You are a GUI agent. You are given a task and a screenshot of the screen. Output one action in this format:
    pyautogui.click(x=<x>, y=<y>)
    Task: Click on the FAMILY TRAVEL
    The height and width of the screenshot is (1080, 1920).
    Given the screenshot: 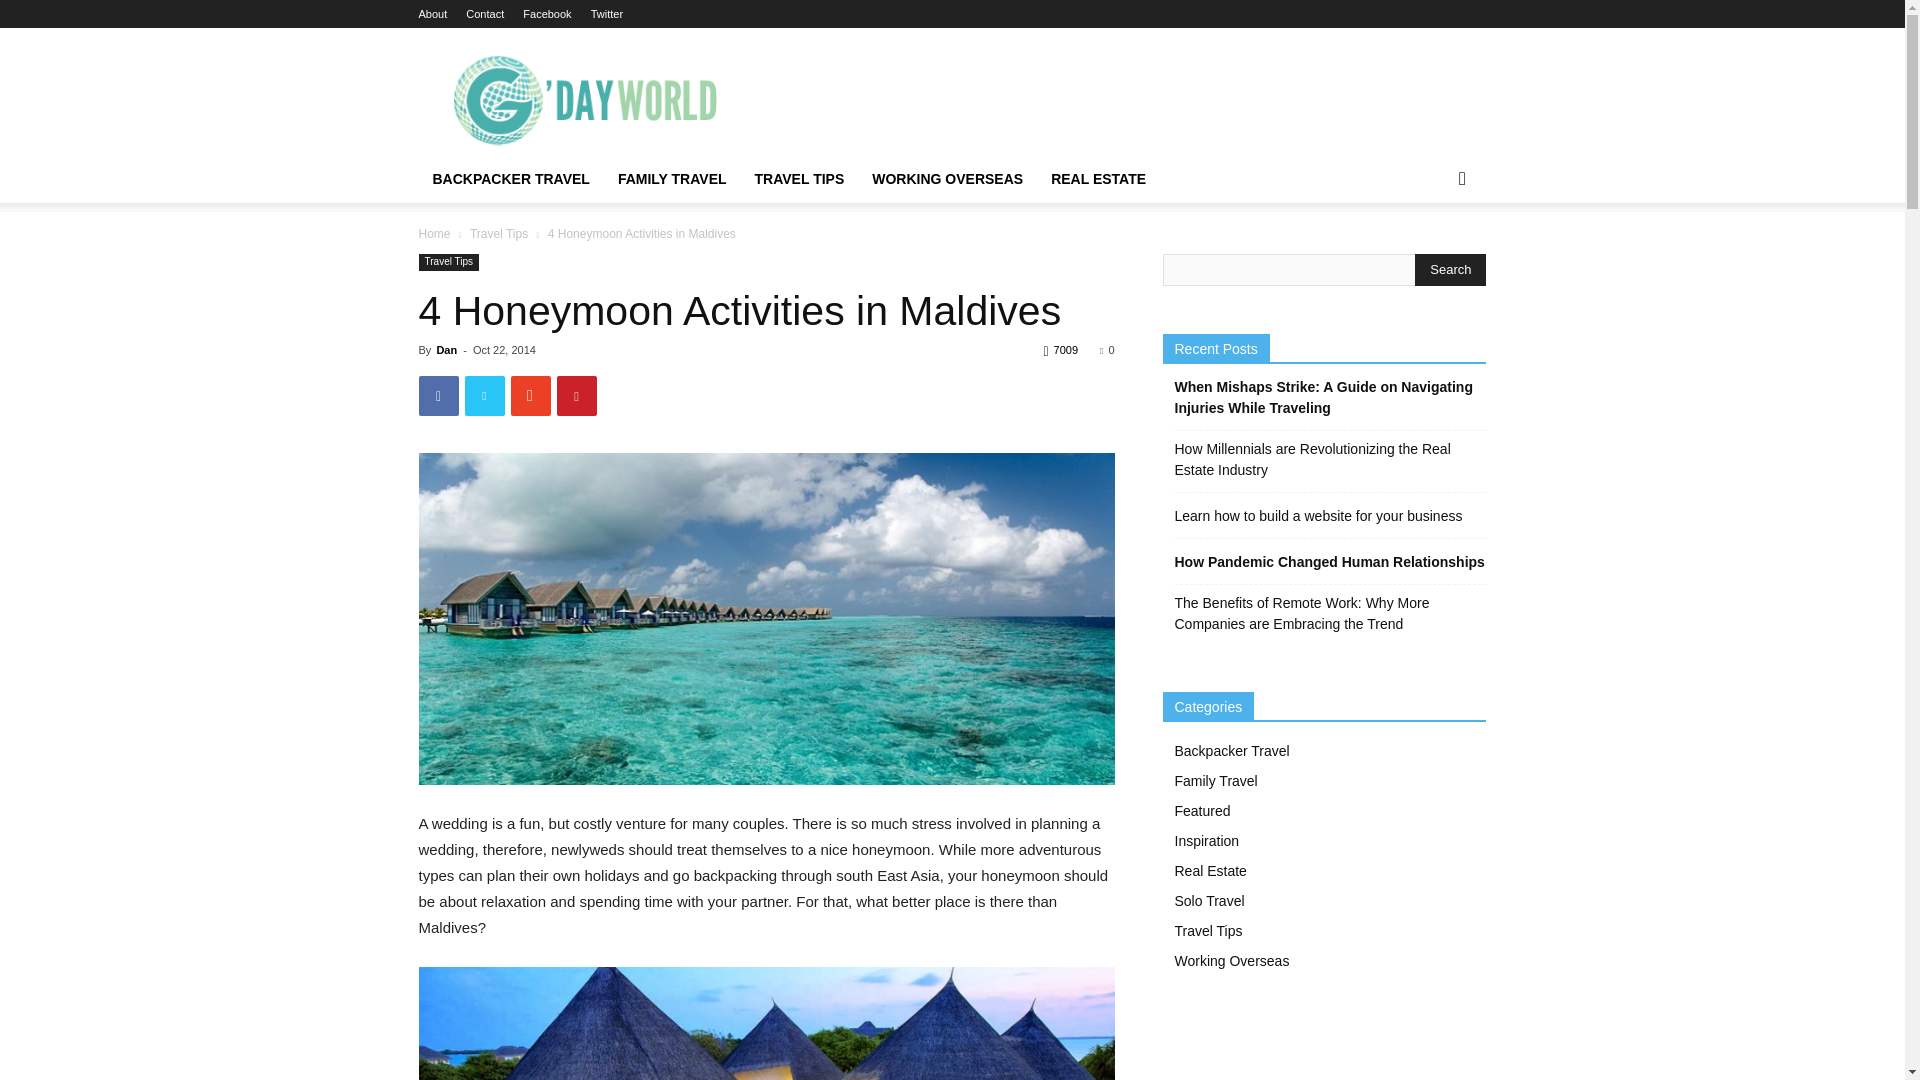 What is the action you would take?
    pyautogui.click(x=672, y=179)
    